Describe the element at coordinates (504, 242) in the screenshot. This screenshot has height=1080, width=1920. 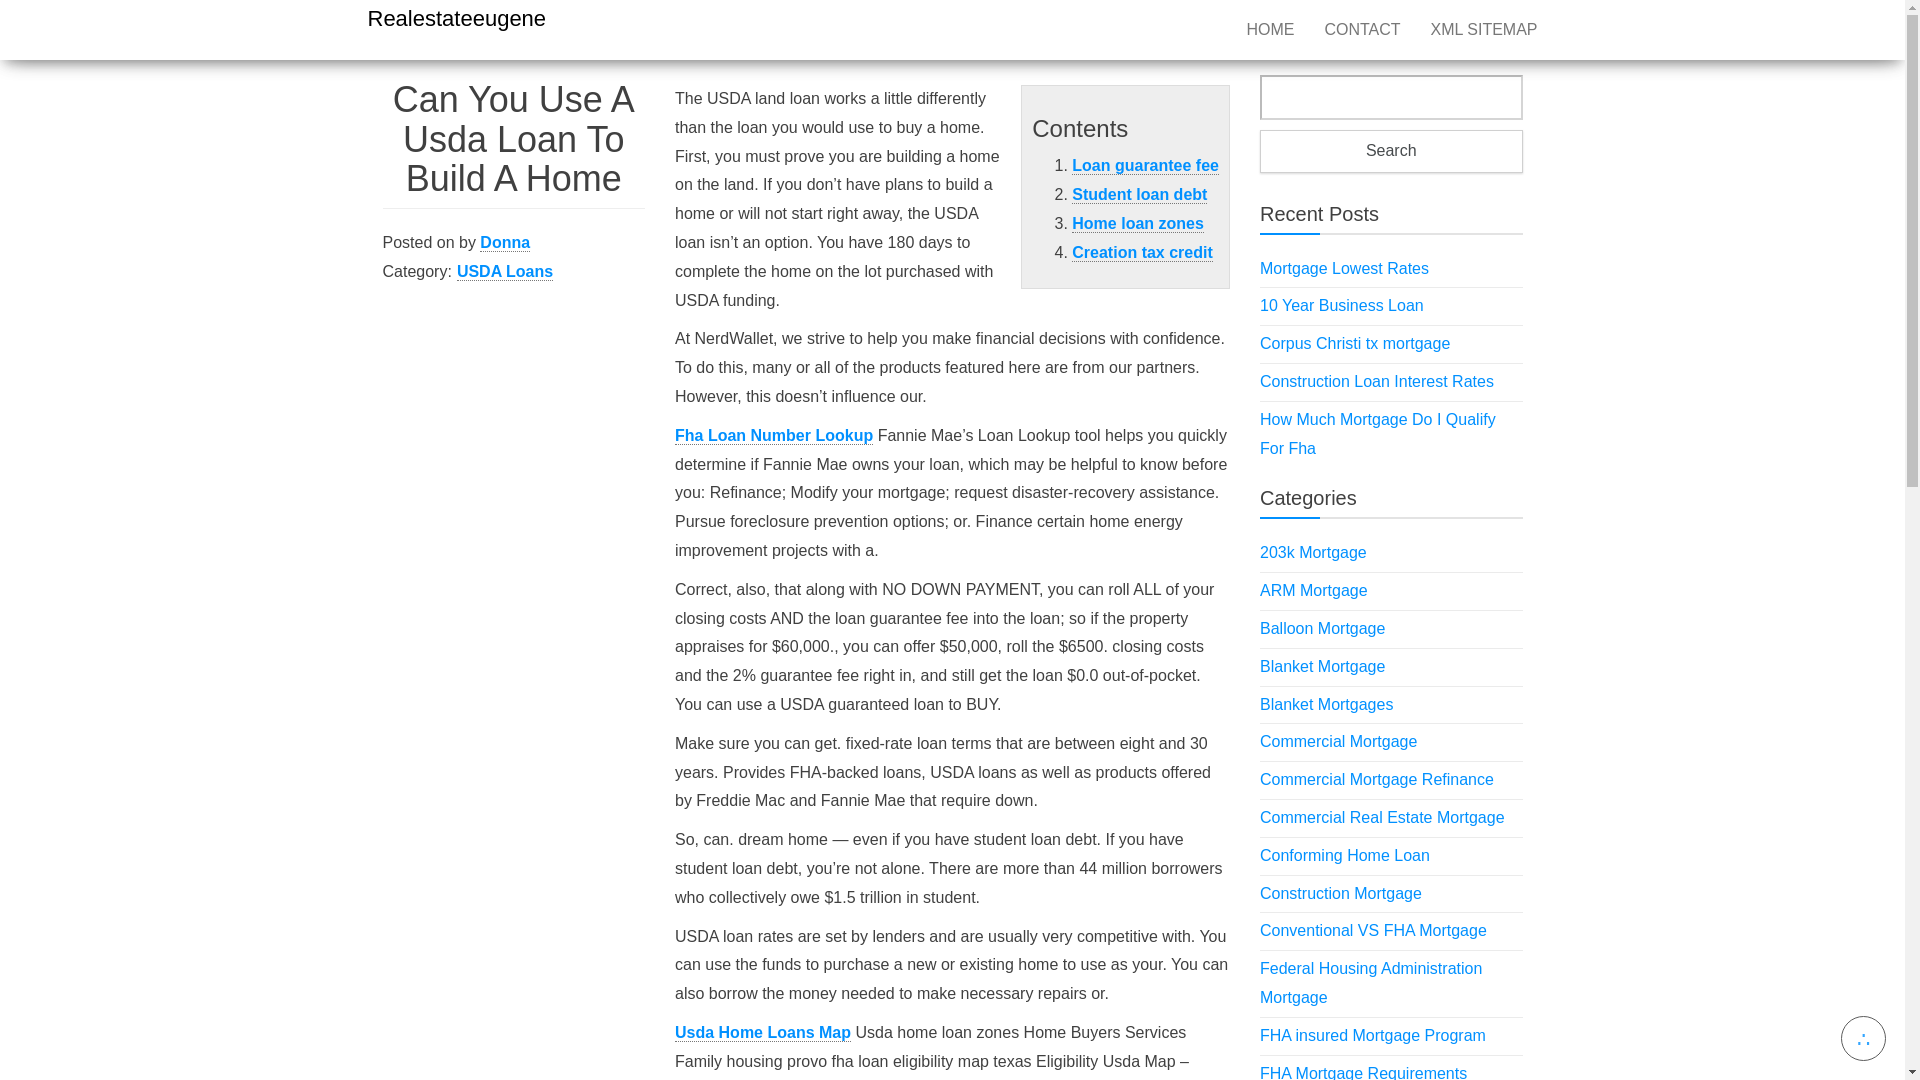
I see `Donna` at that location.